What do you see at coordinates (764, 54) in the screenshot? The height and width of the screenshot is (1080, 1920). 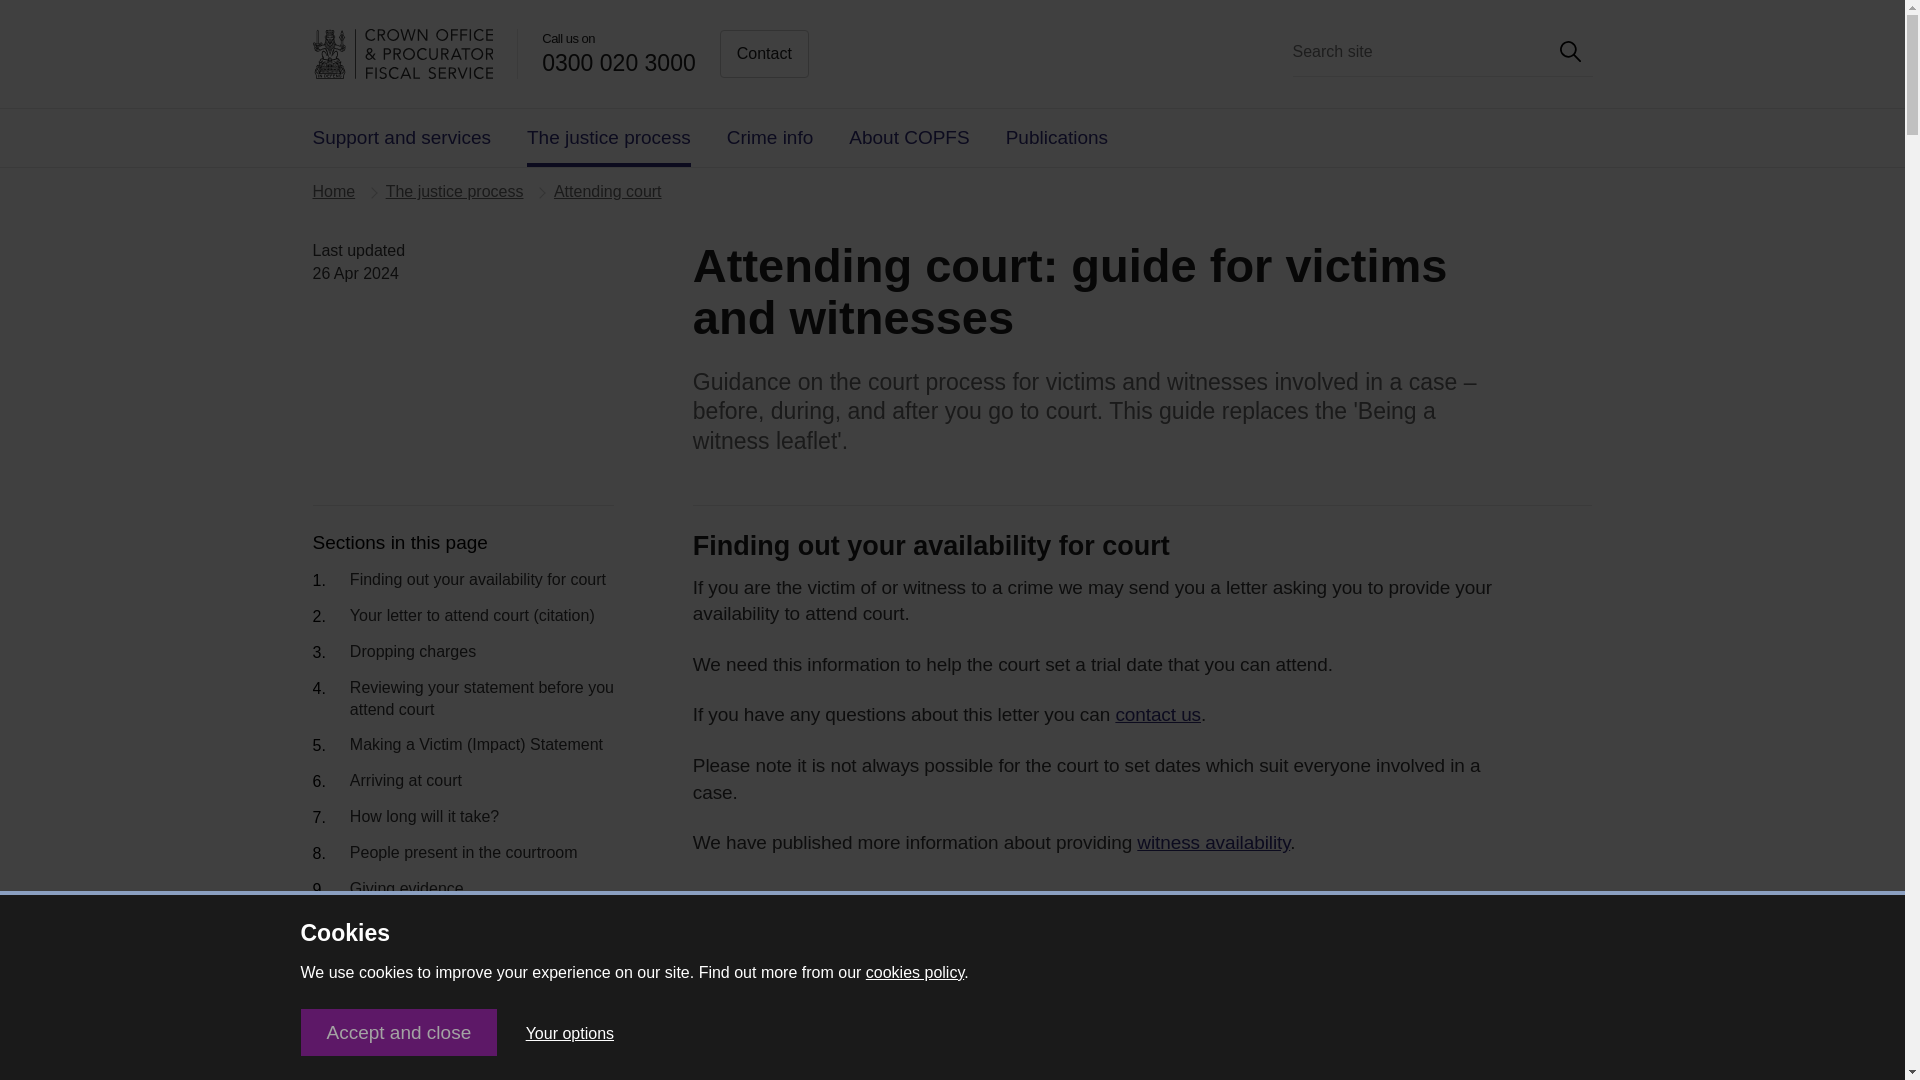 I see `Contact` at bounding box center [764, 54].